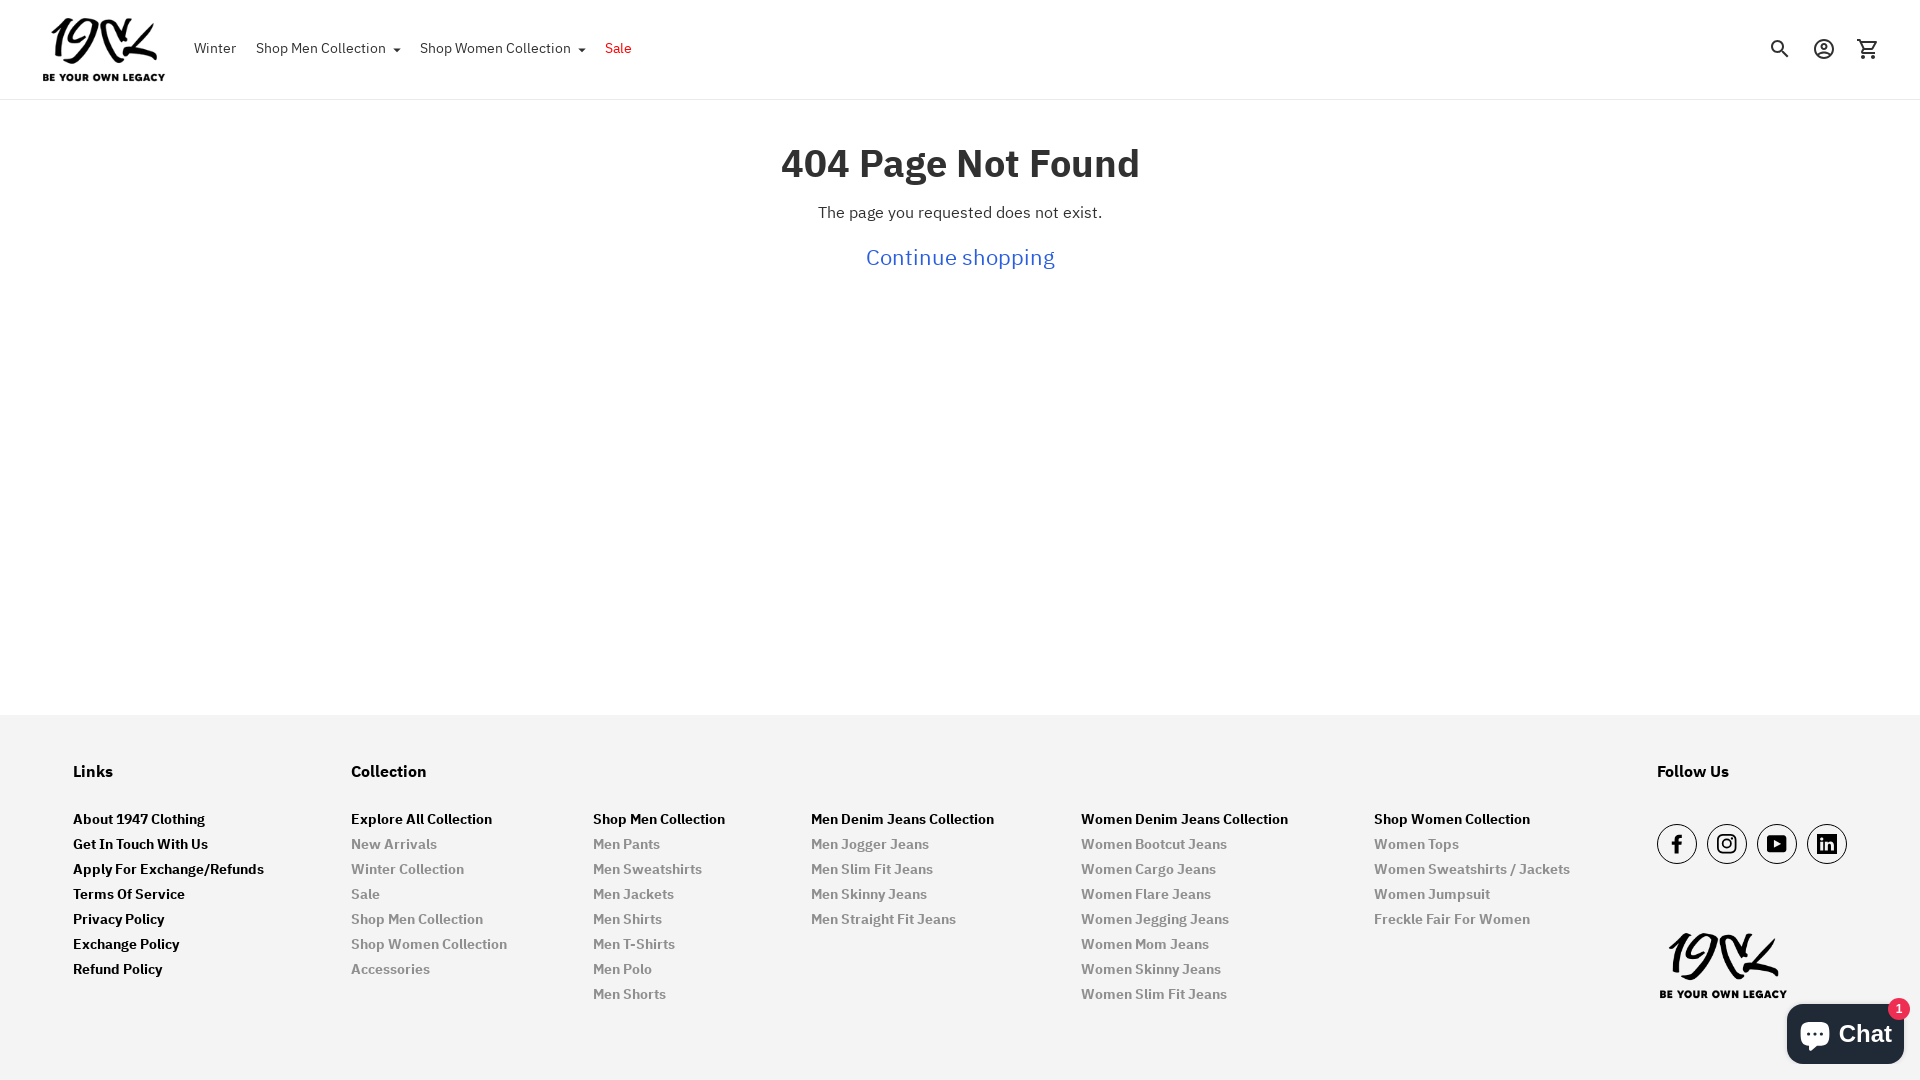 The width and height of the screenshot is (1920, 1080). What do you see at coordinates (1780, 49) in the screenshot?
I see `Search` at bounding box center [1780, 49].